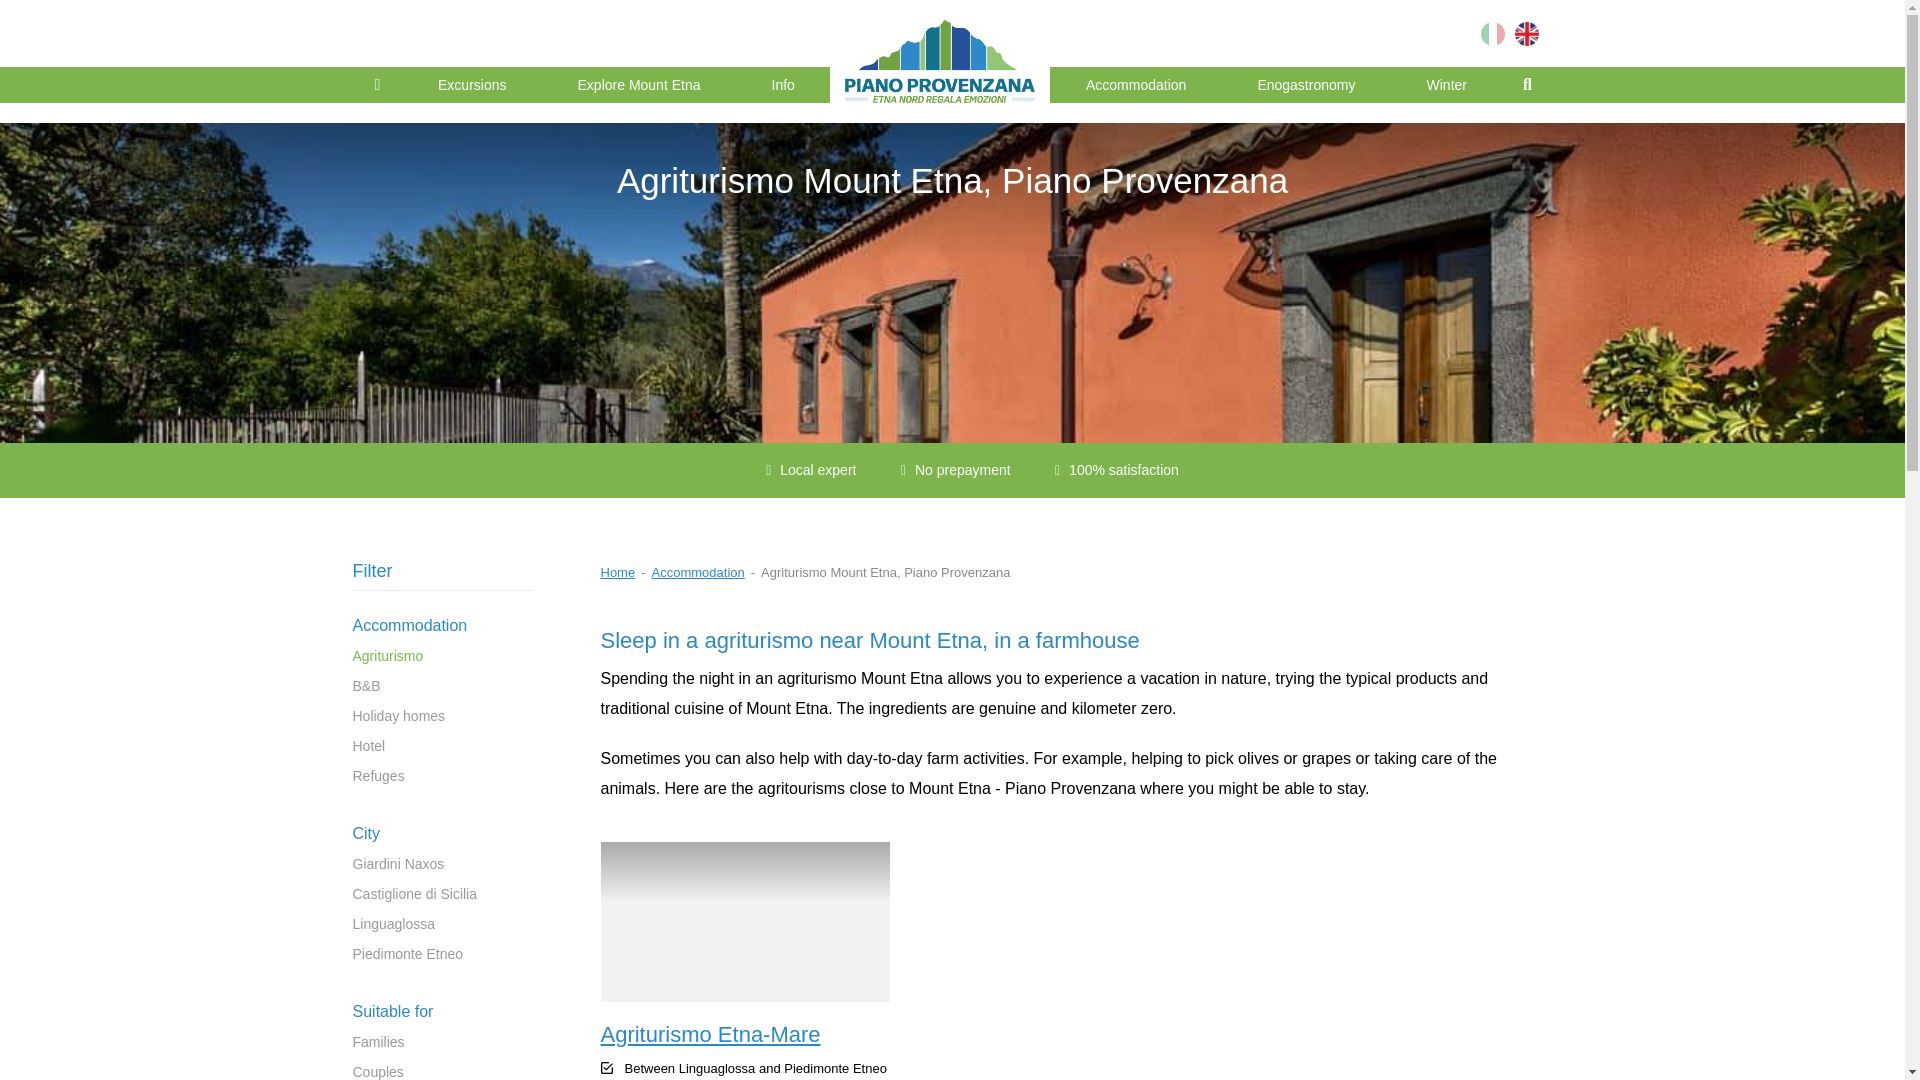  Describe the element at coordinates (386, 656) in the screenshot. I see `Agriturismo` at that location.